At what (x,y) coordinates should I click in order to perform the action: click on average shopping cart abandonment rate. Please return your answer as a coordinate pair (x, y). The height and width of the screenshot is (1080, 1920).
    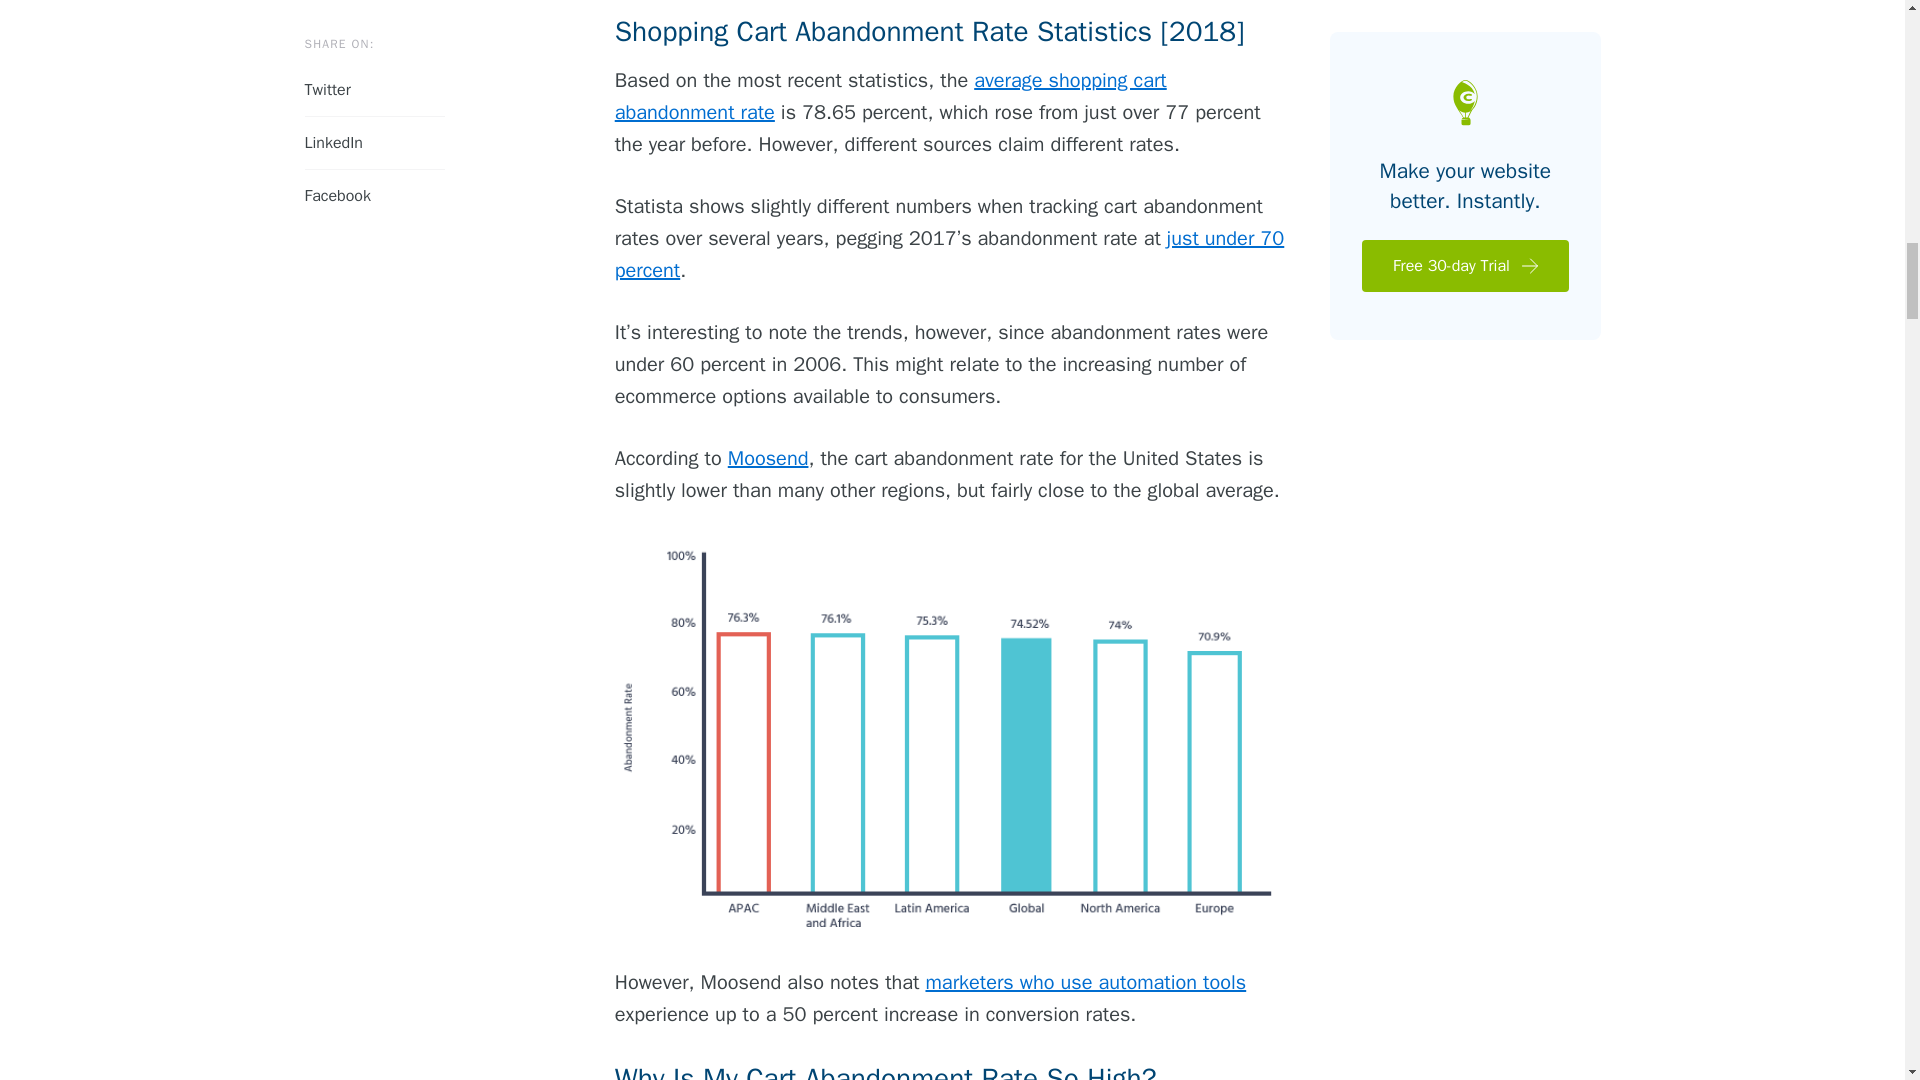
    Looking at the image, I should click on (890, 96).